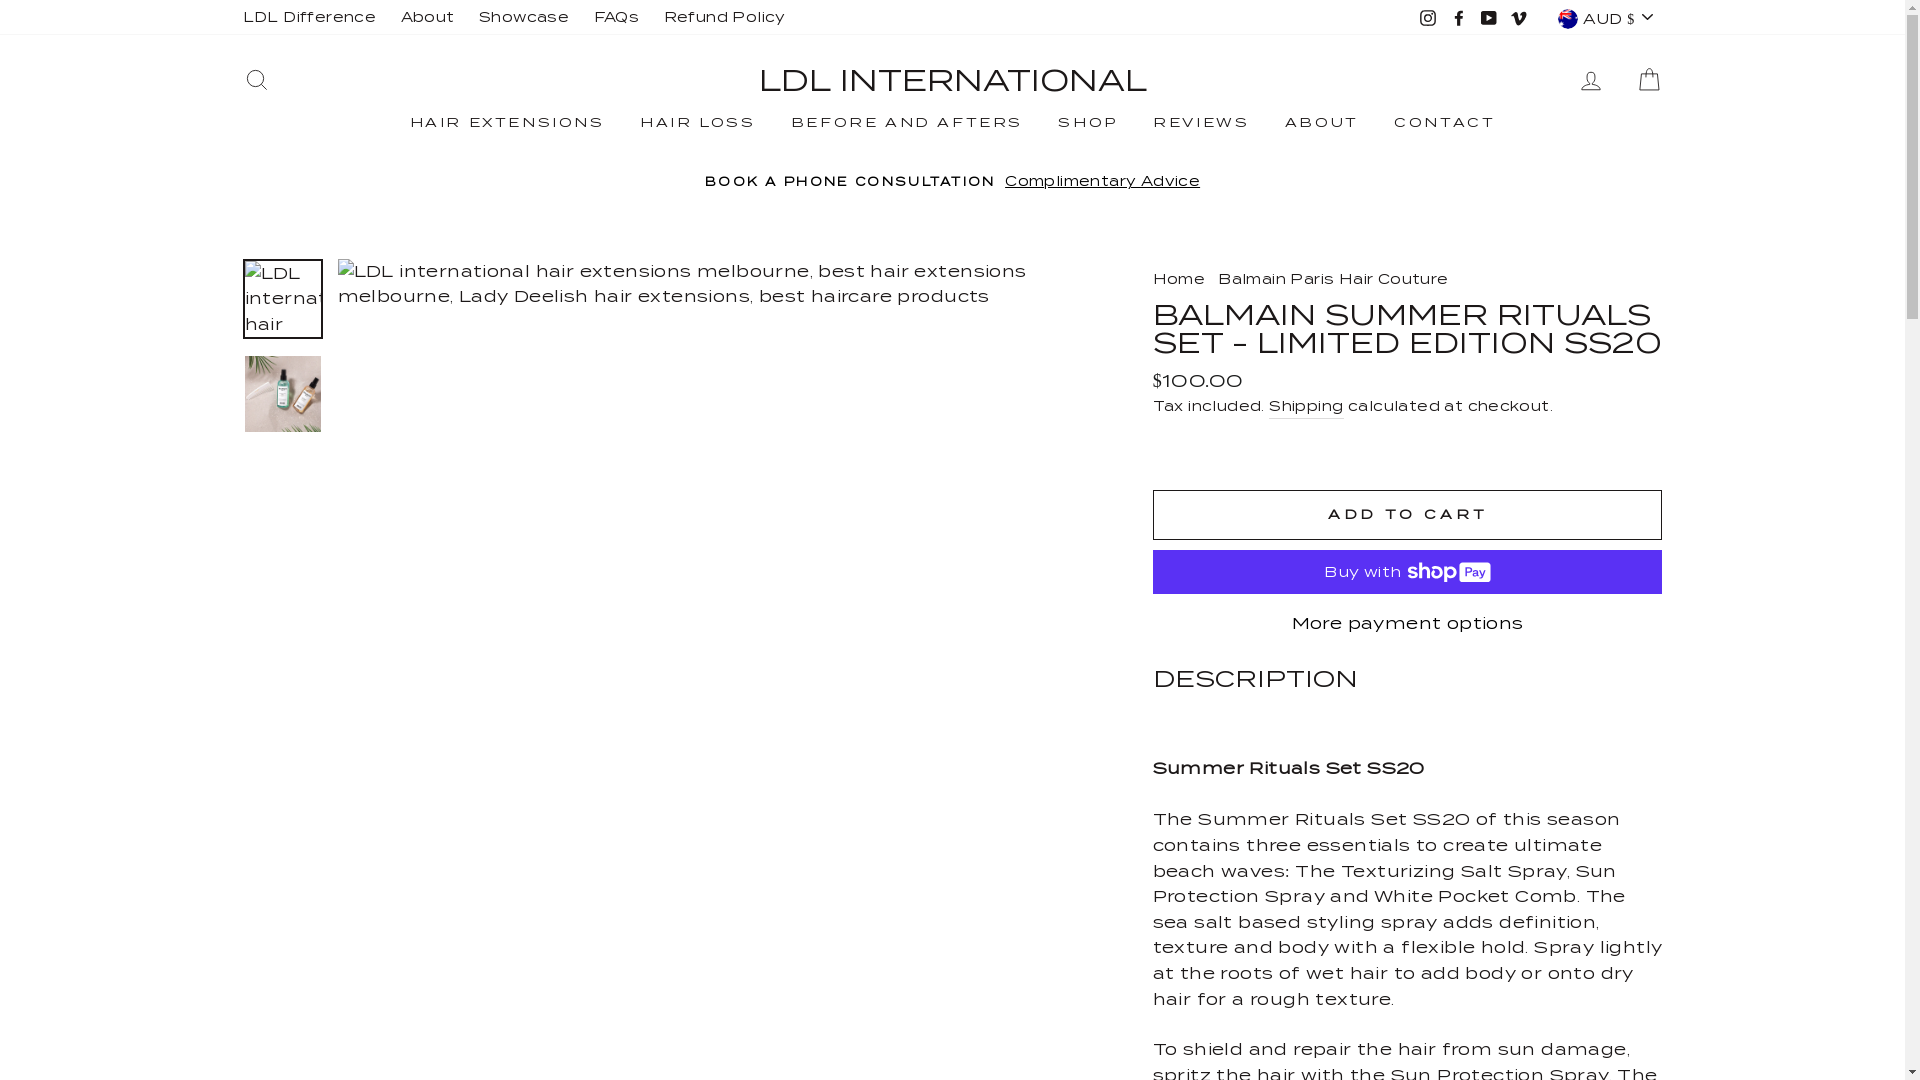 Image resolution: width=1920 pixels, height=1080 pixels. I want to click on HAIR EXTENSIONS, so click(508, 123).